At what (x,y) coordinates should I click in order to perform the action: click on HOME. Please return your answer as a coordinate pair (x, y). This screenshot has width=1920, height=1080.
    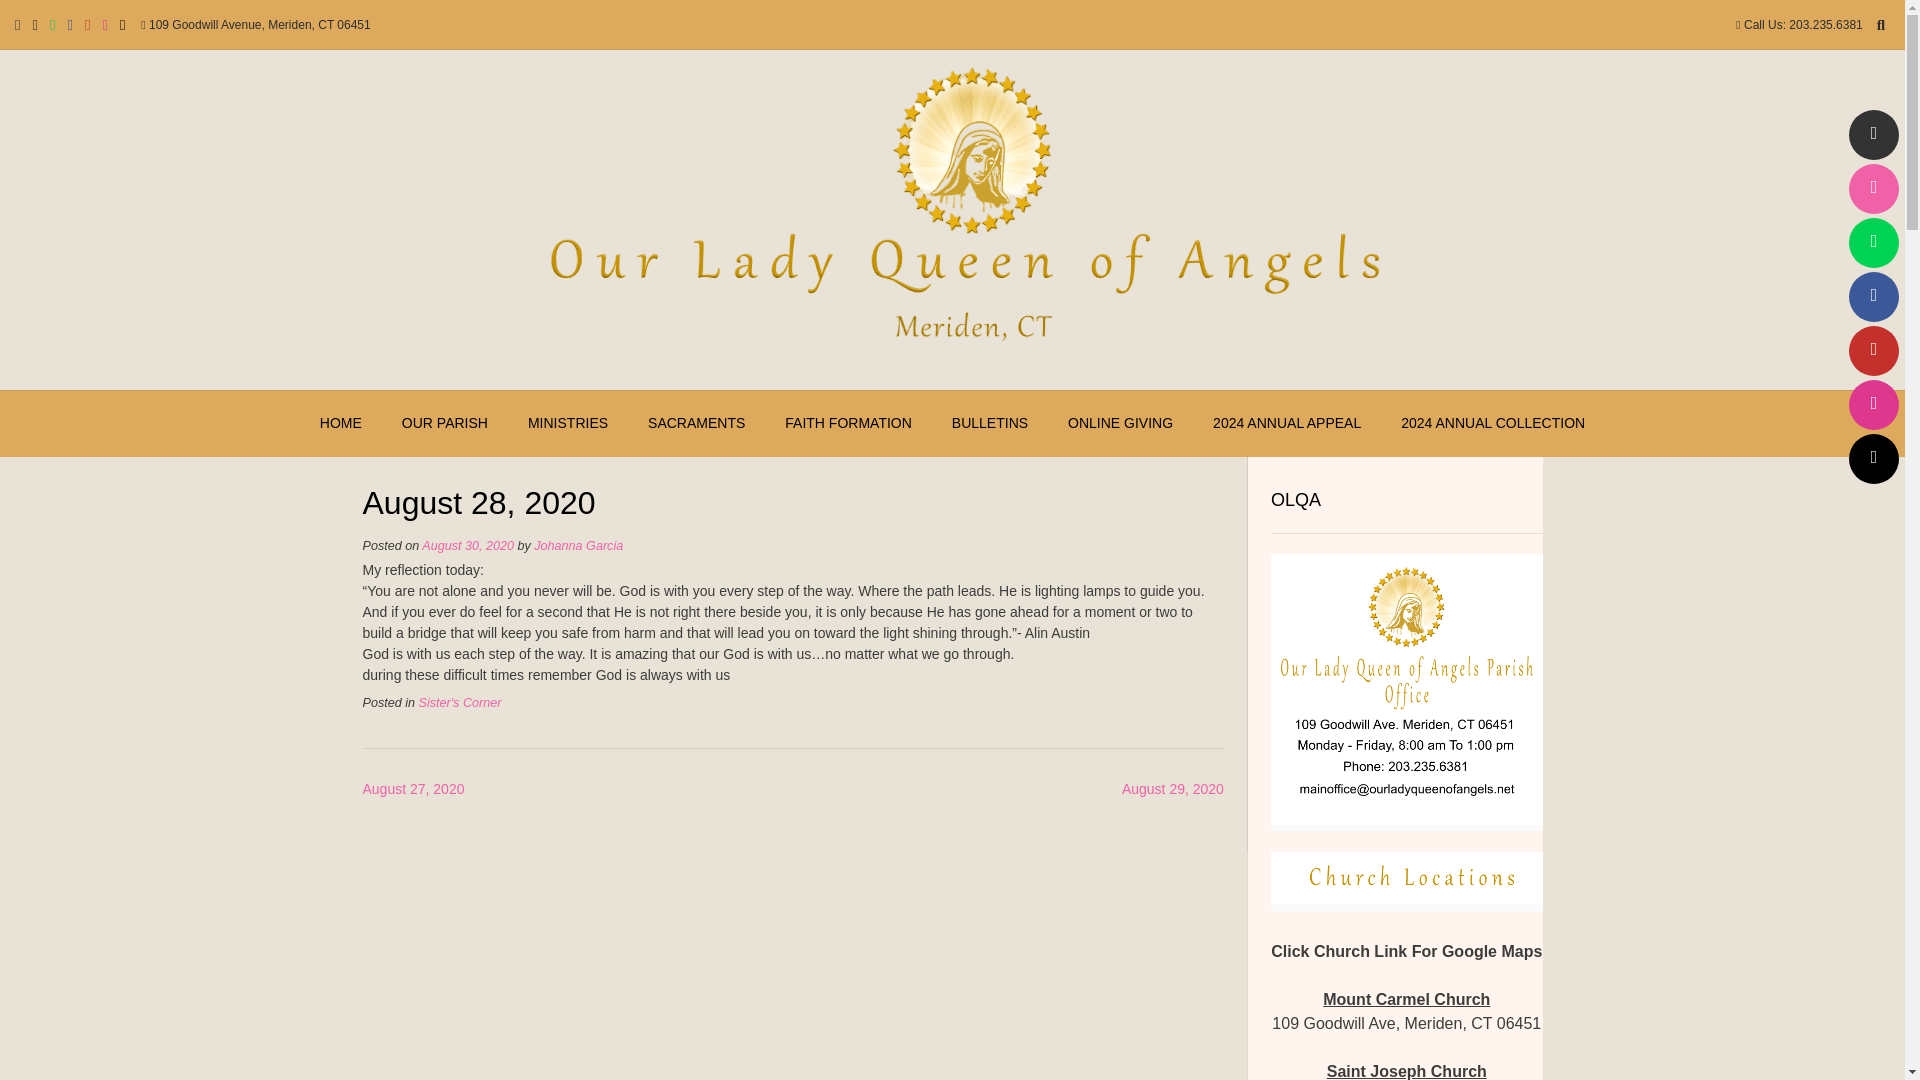
    Looking at the image, I should click on (340, 423).